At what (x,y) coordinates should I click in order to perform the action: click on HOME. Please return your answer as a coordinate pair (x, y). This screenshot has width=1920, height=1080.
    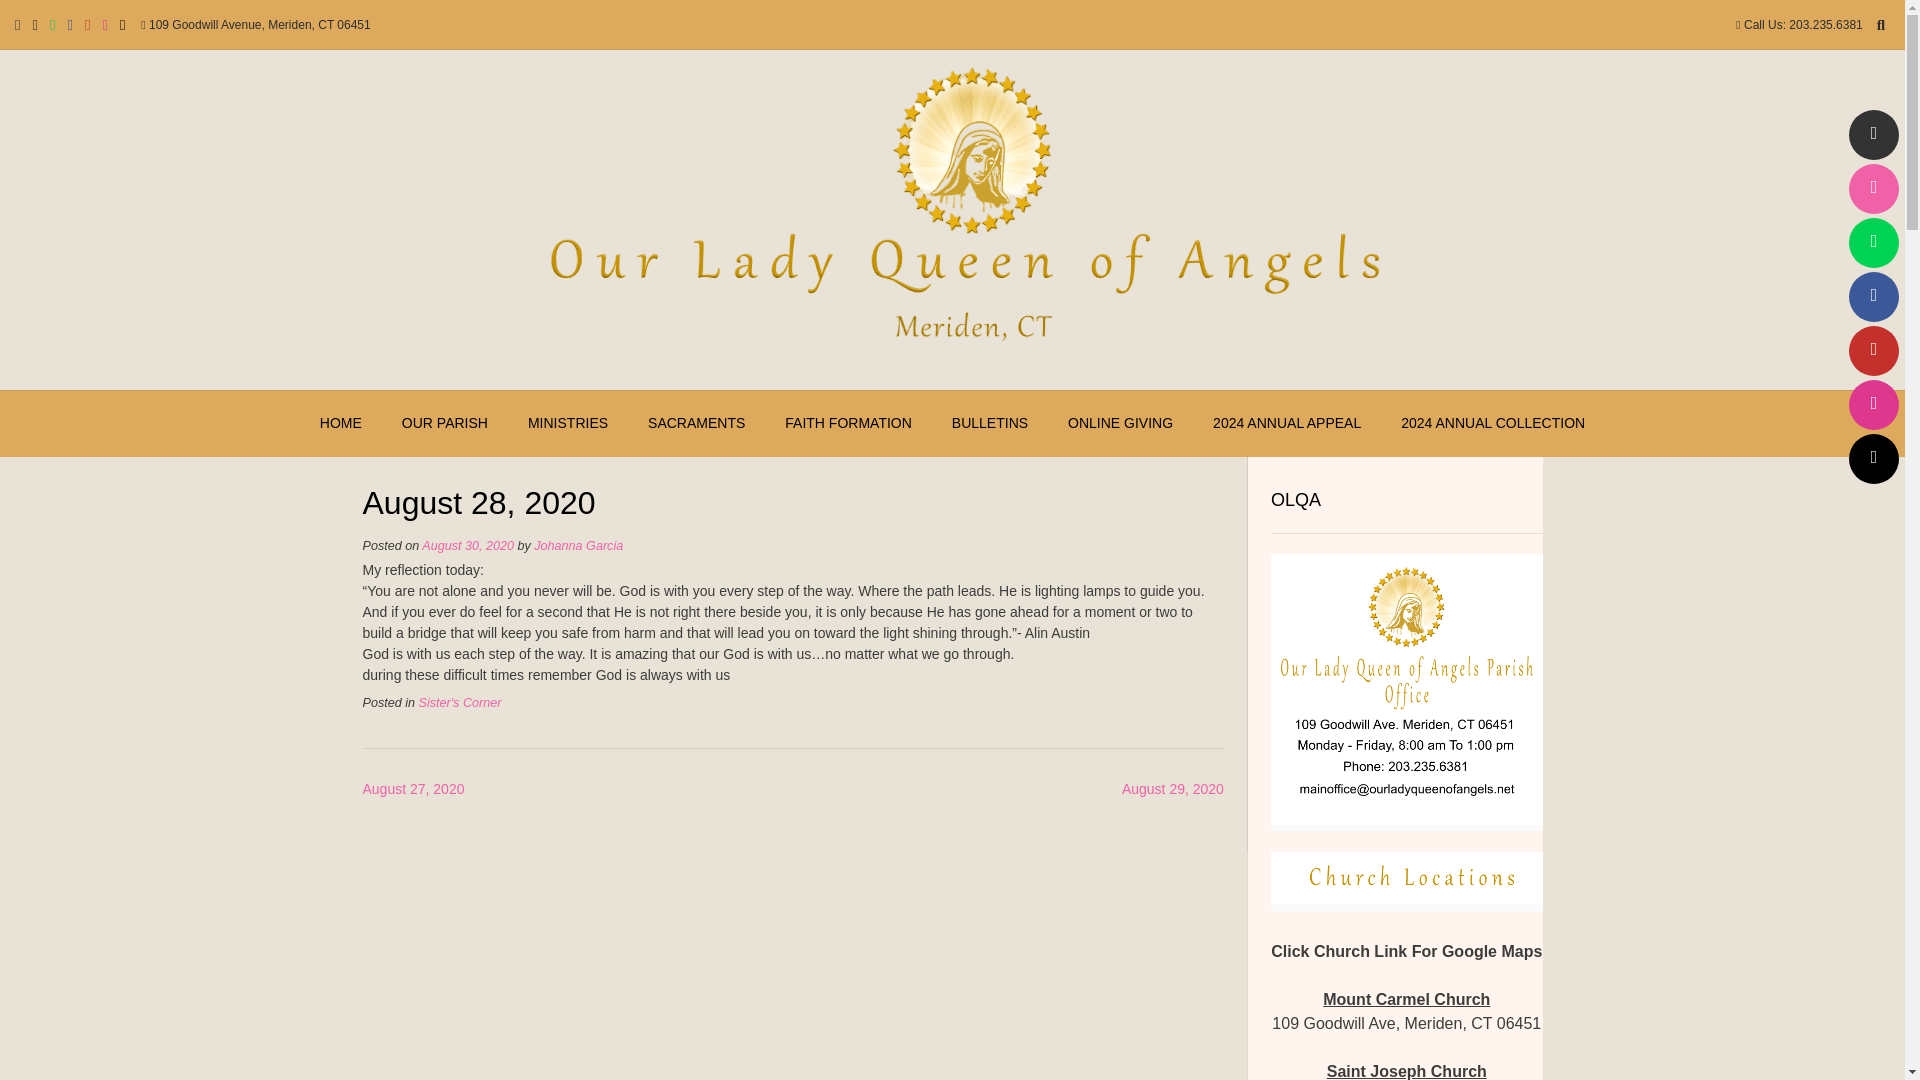
    Looking at the image, I should click on (340, 423).